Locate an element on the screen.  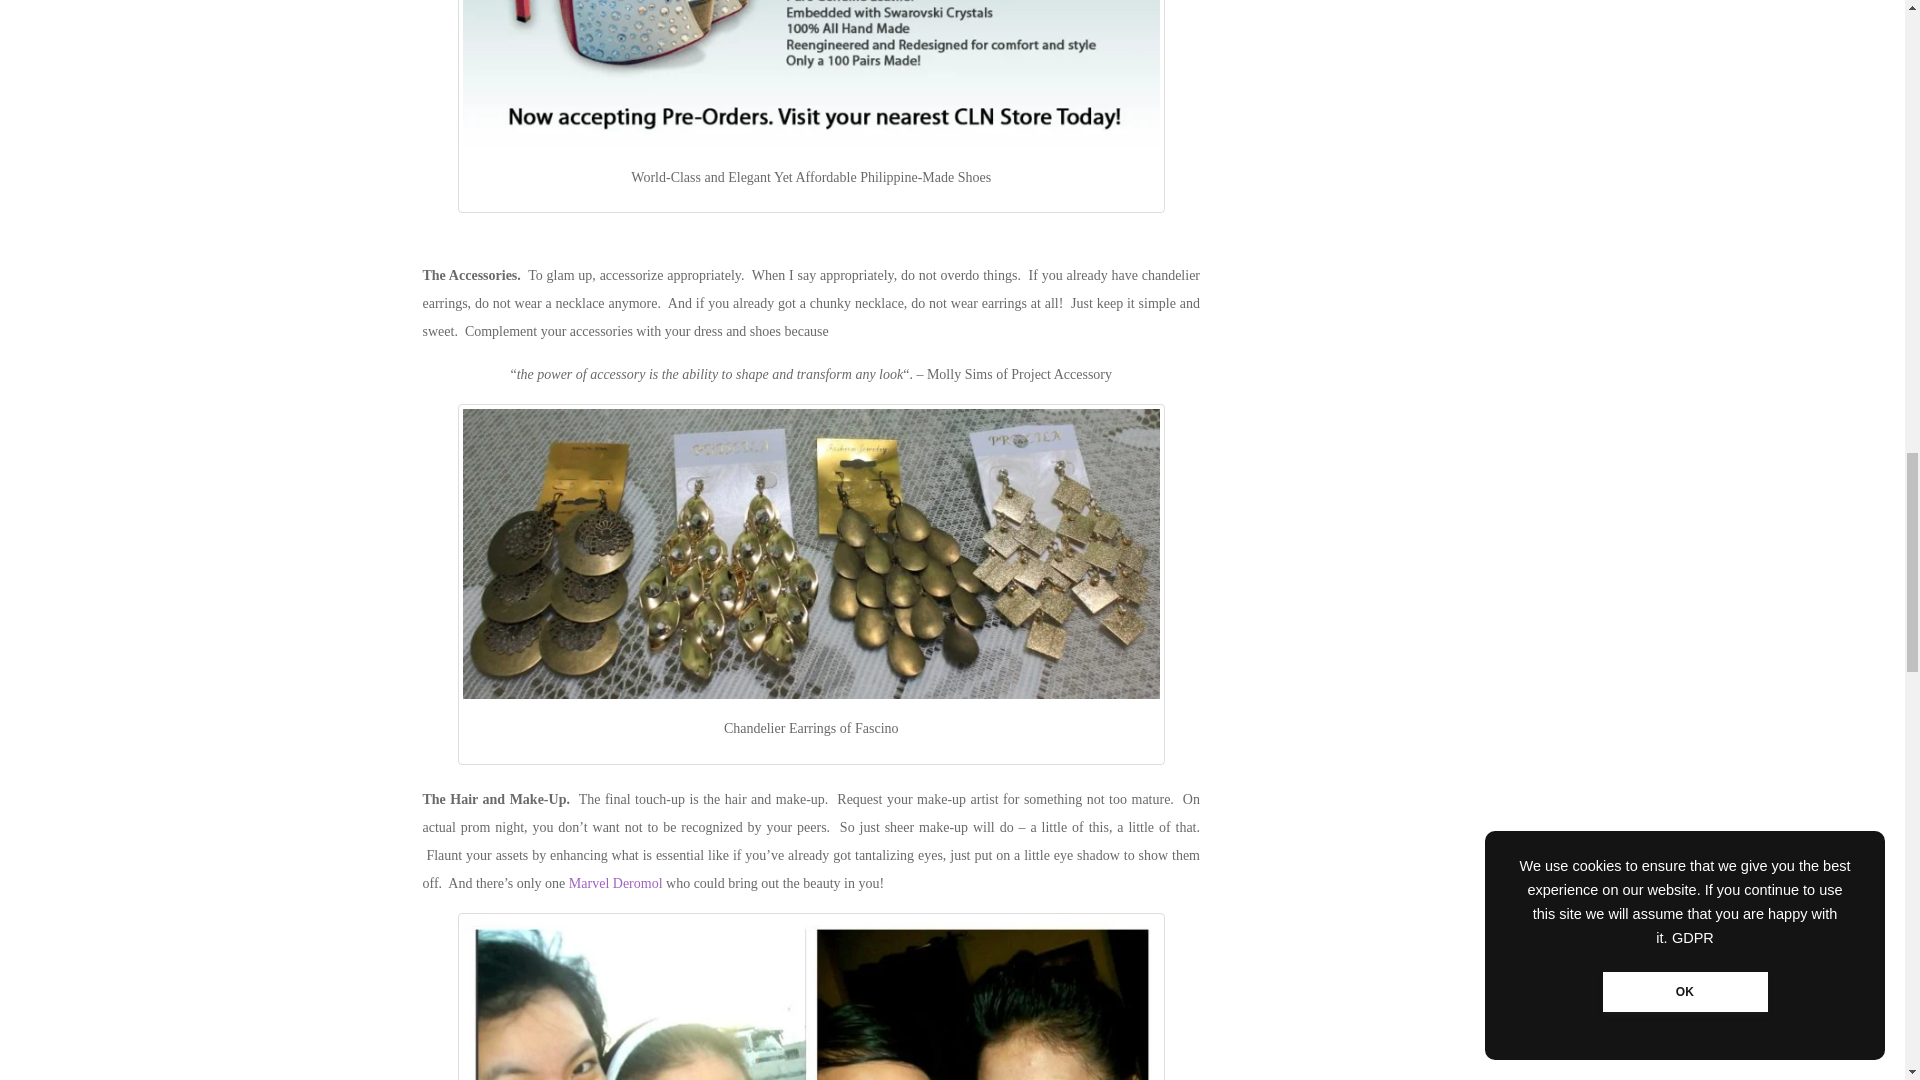
Marvel Deromol is located at coordinates (615, 883).